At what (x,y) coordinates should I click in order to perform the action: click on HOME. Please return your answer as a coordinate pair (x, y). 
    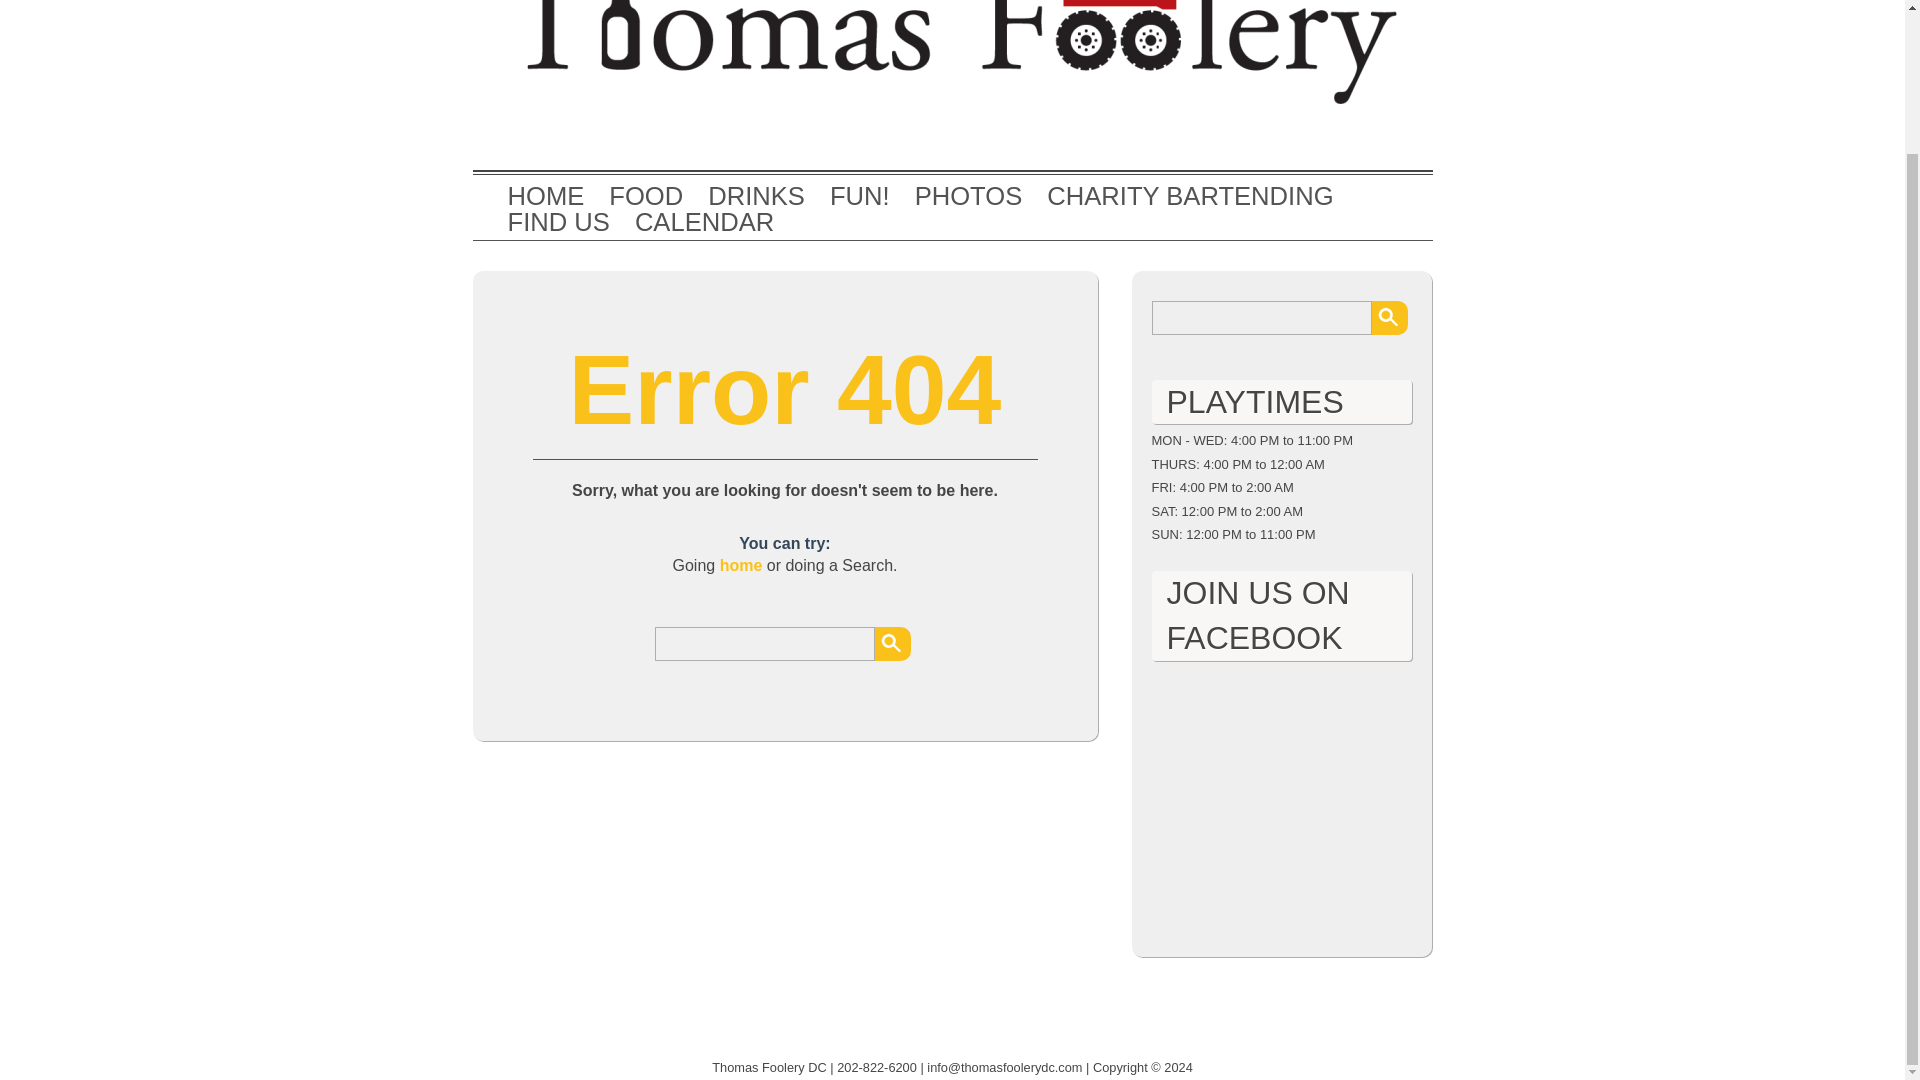
    Looking at the image, I should click on (546, 196).